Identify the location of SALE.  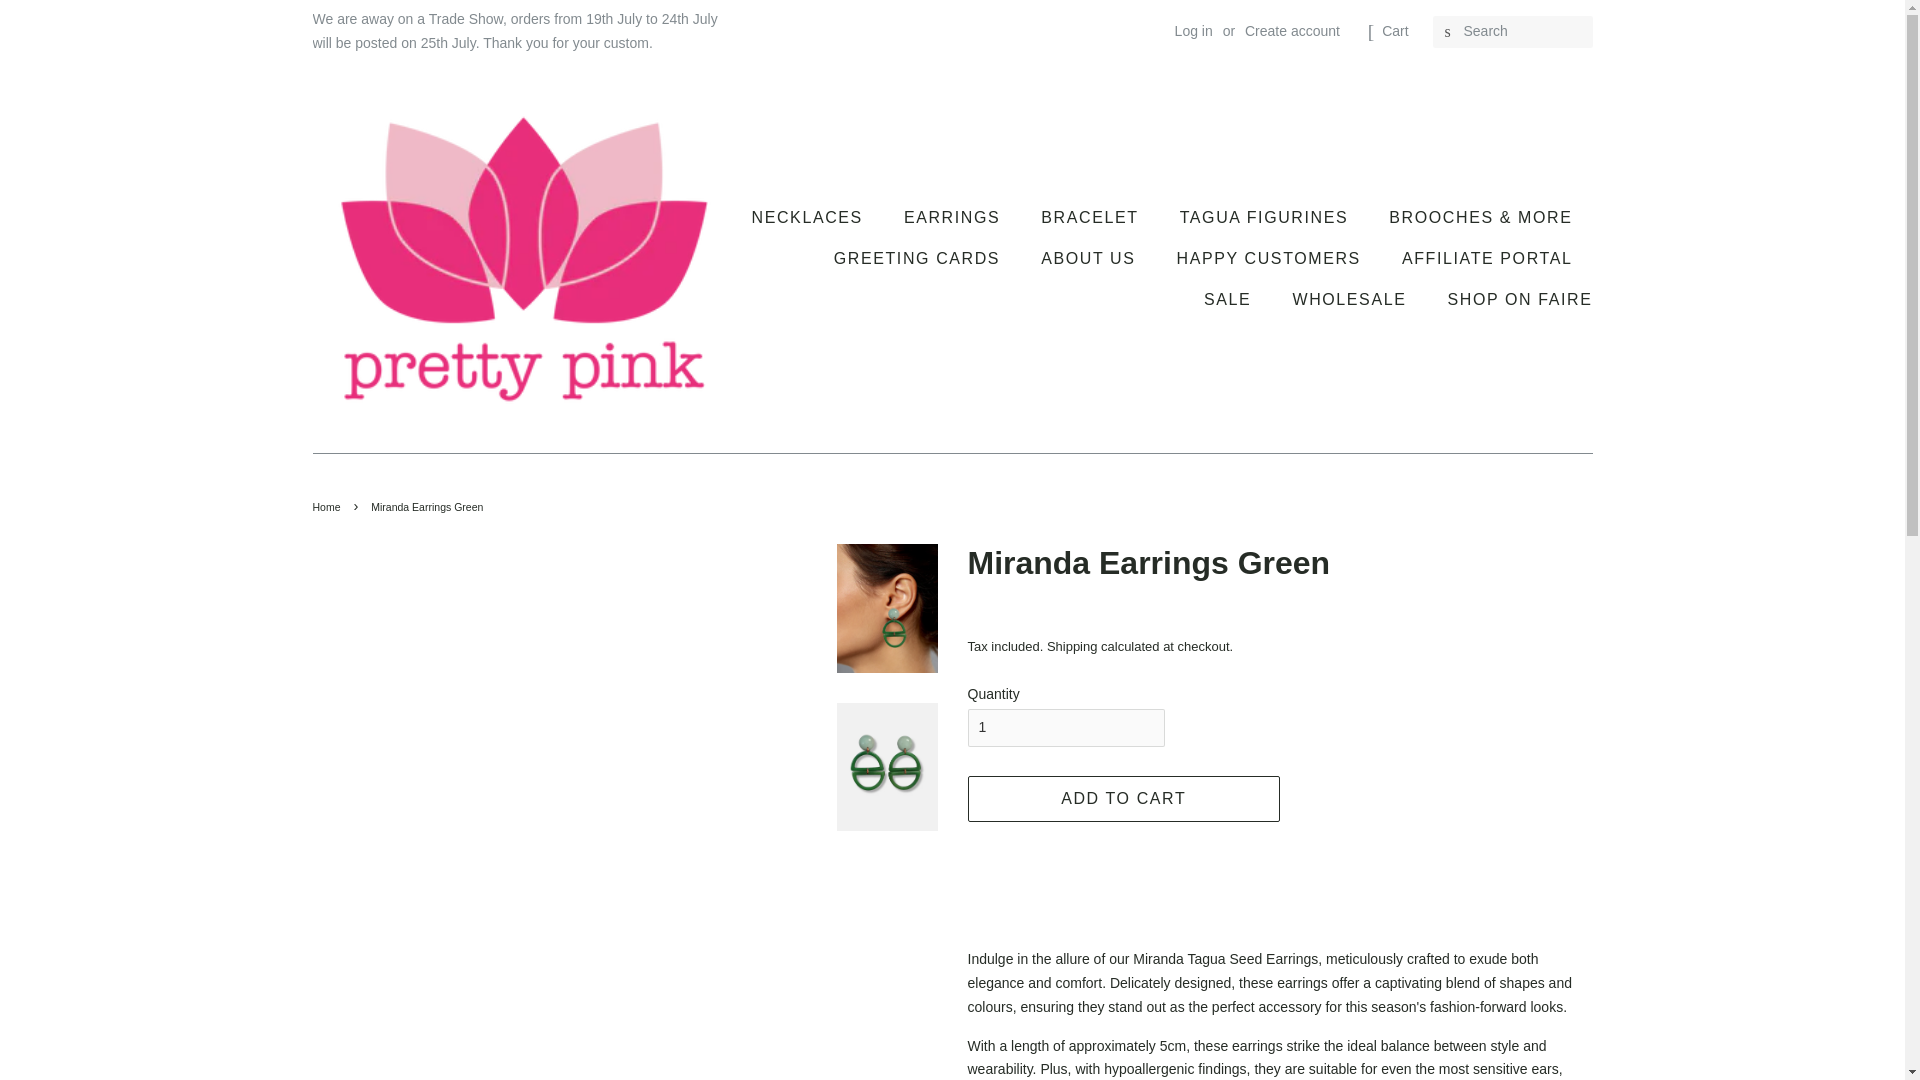
(1230, 298).